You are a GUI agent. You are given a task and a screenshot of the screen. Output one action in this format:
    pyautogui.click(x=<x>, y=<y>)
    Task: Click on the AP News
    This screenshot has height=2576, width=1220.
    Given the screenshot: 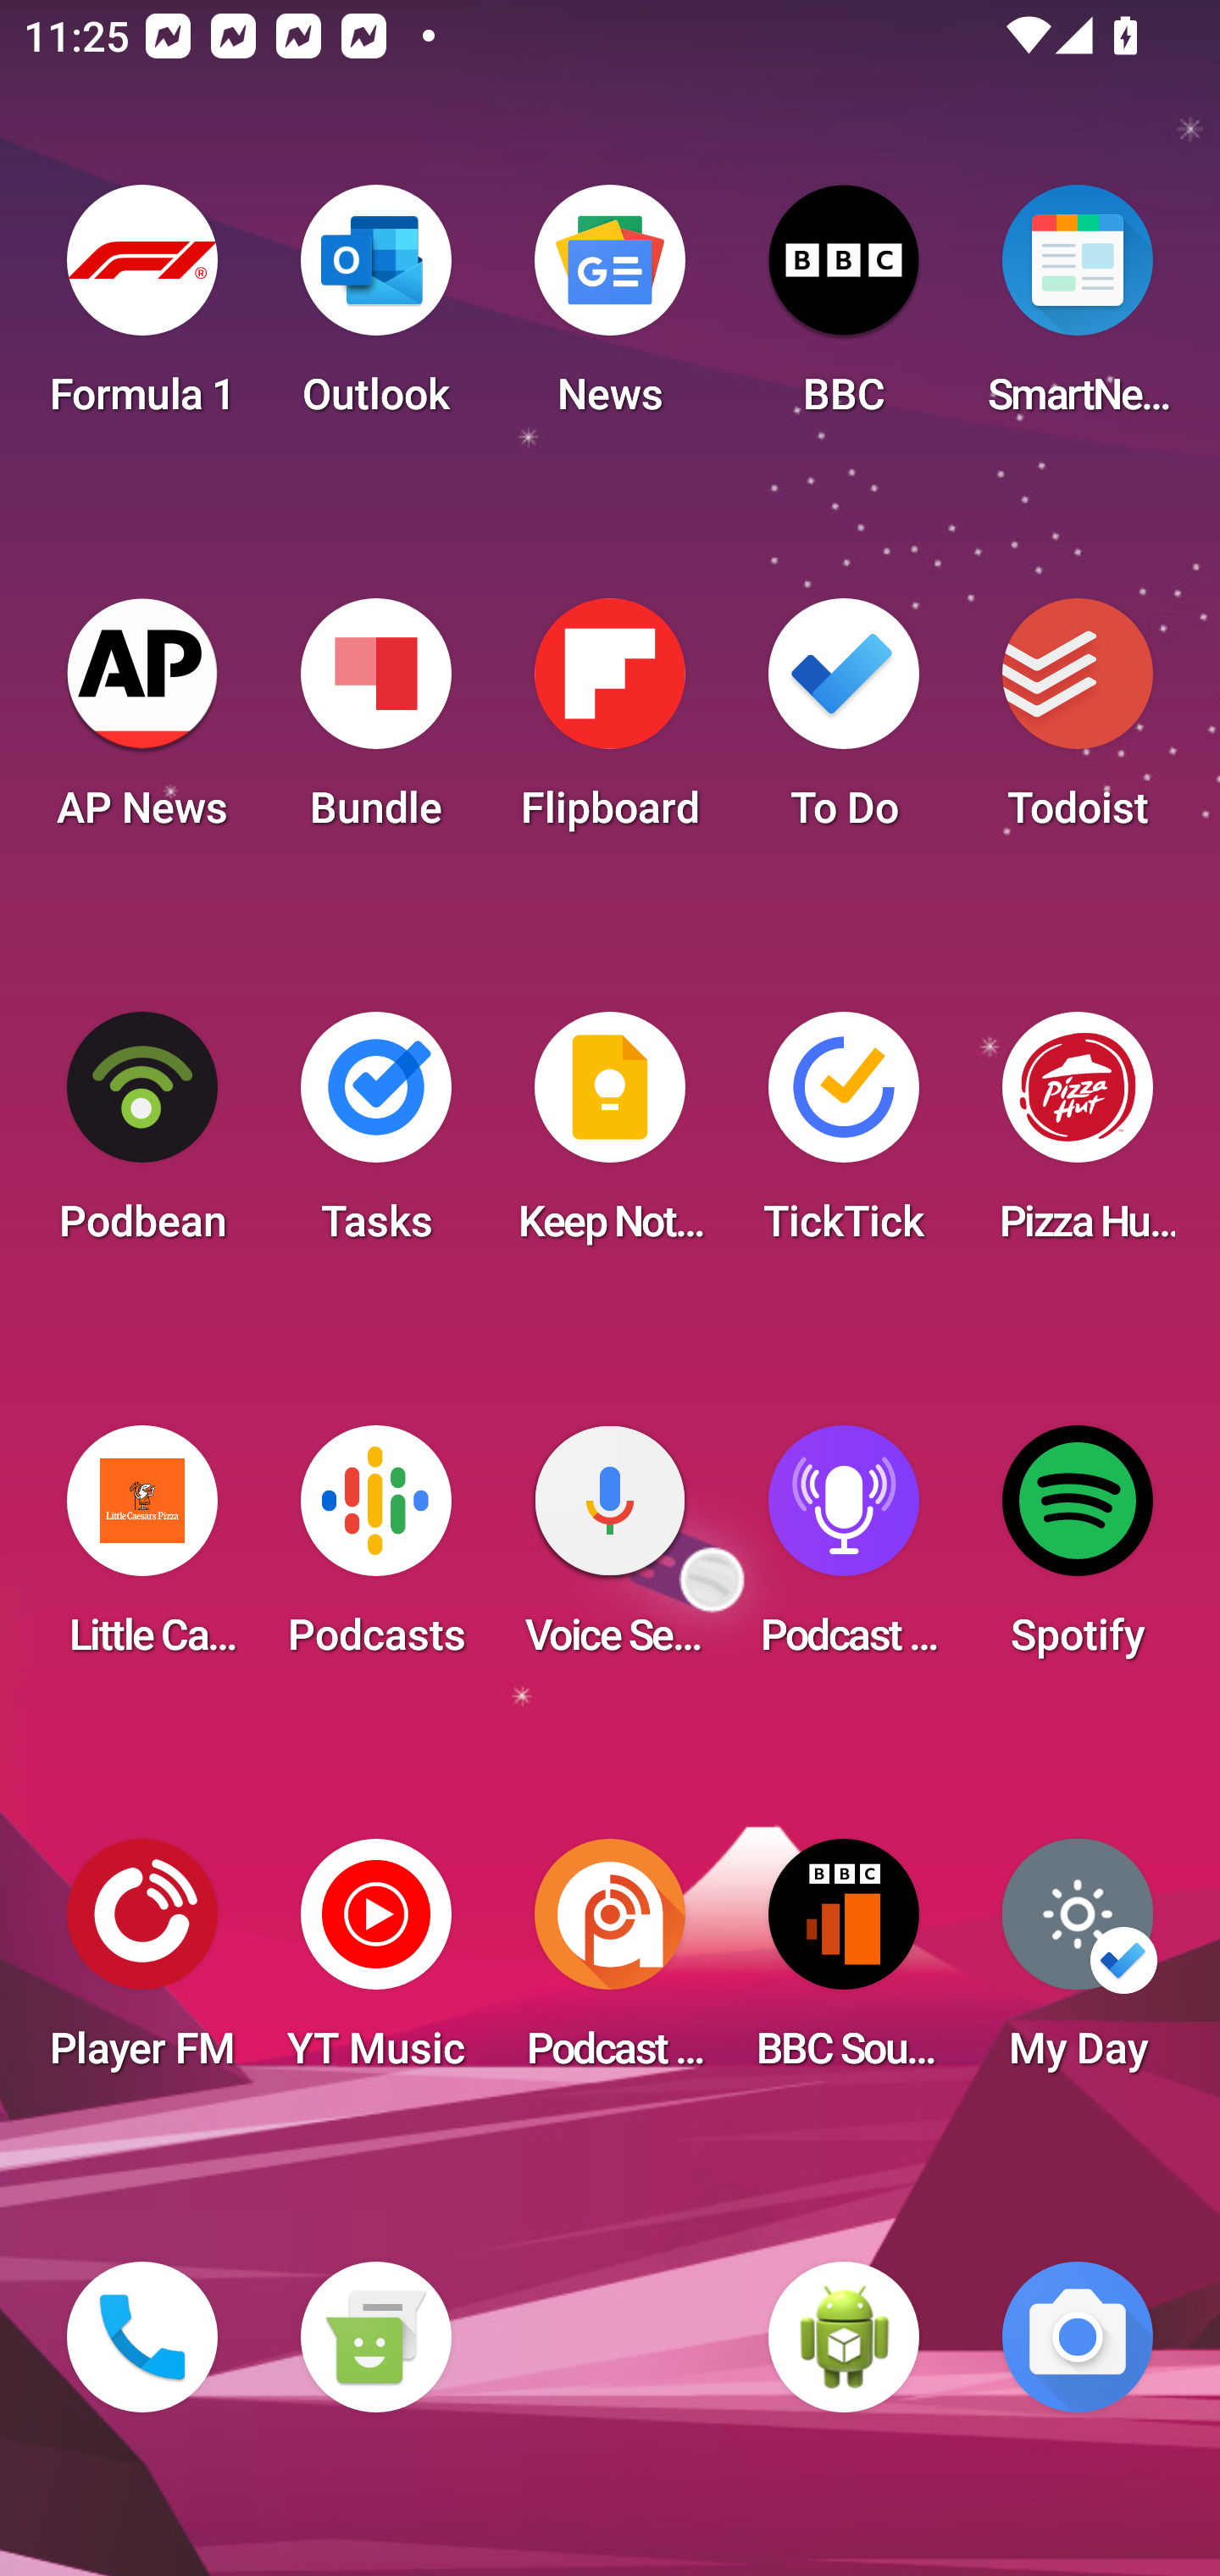 What is the action you would take?
    pyautogui.click(x=142, y=724)
    